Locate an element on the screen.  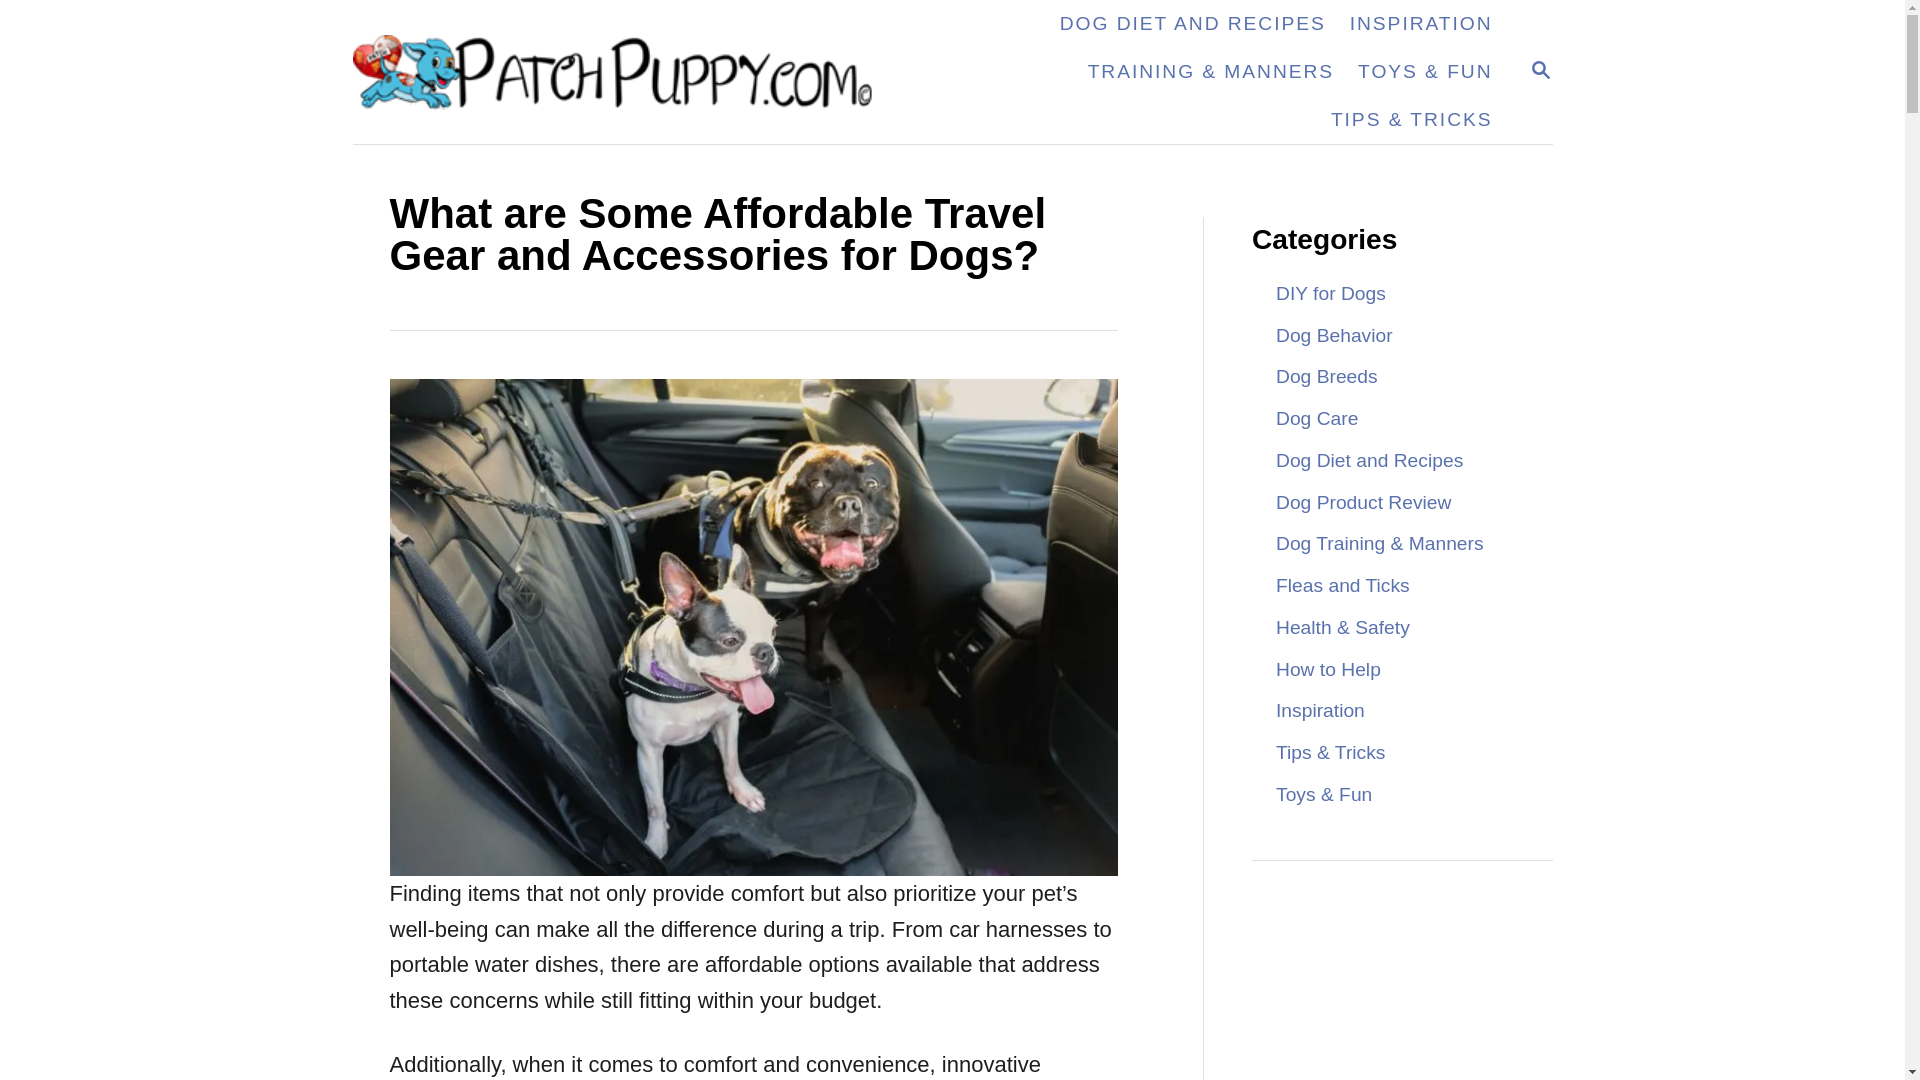
DOG DIET AND RECIPES is located at coordinates (1362, 502).